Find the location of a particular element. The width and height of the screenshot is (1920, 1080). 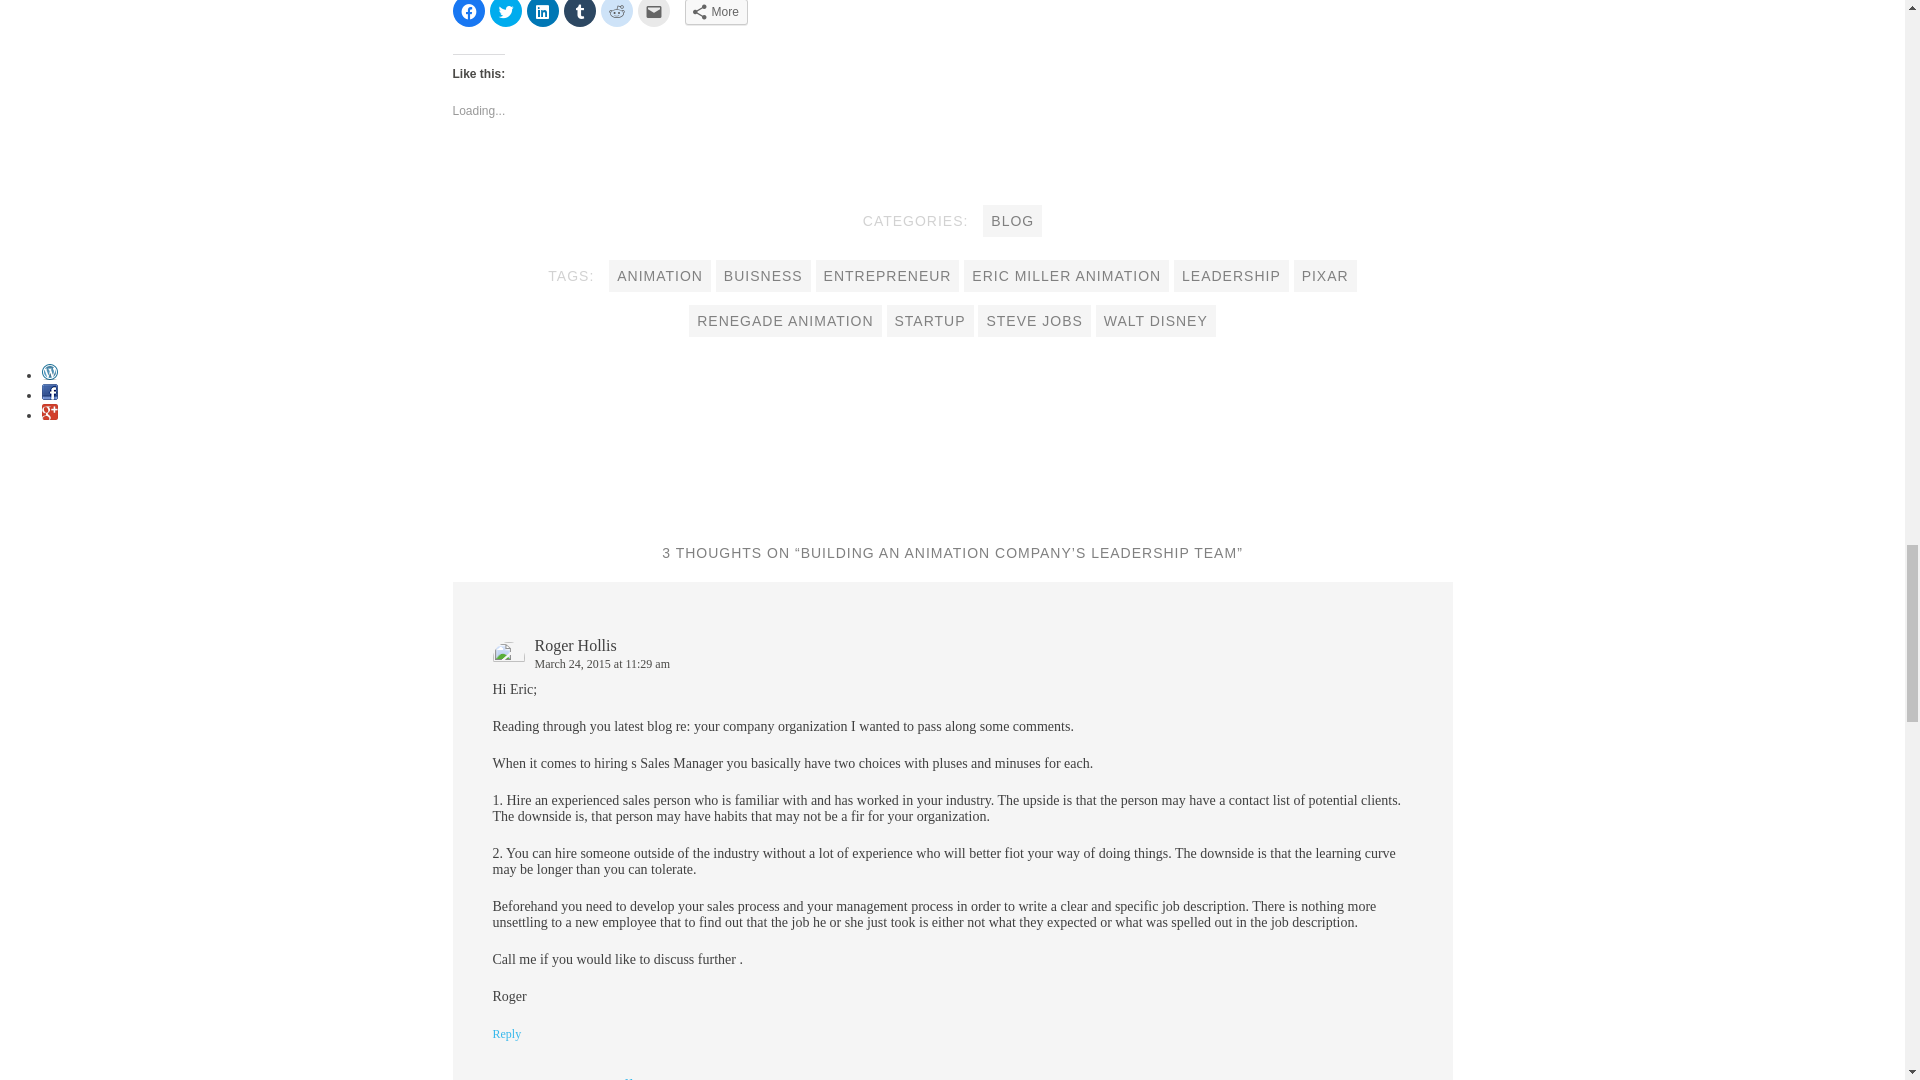

WALT DISNEY is located at coordinates (1156, 320).